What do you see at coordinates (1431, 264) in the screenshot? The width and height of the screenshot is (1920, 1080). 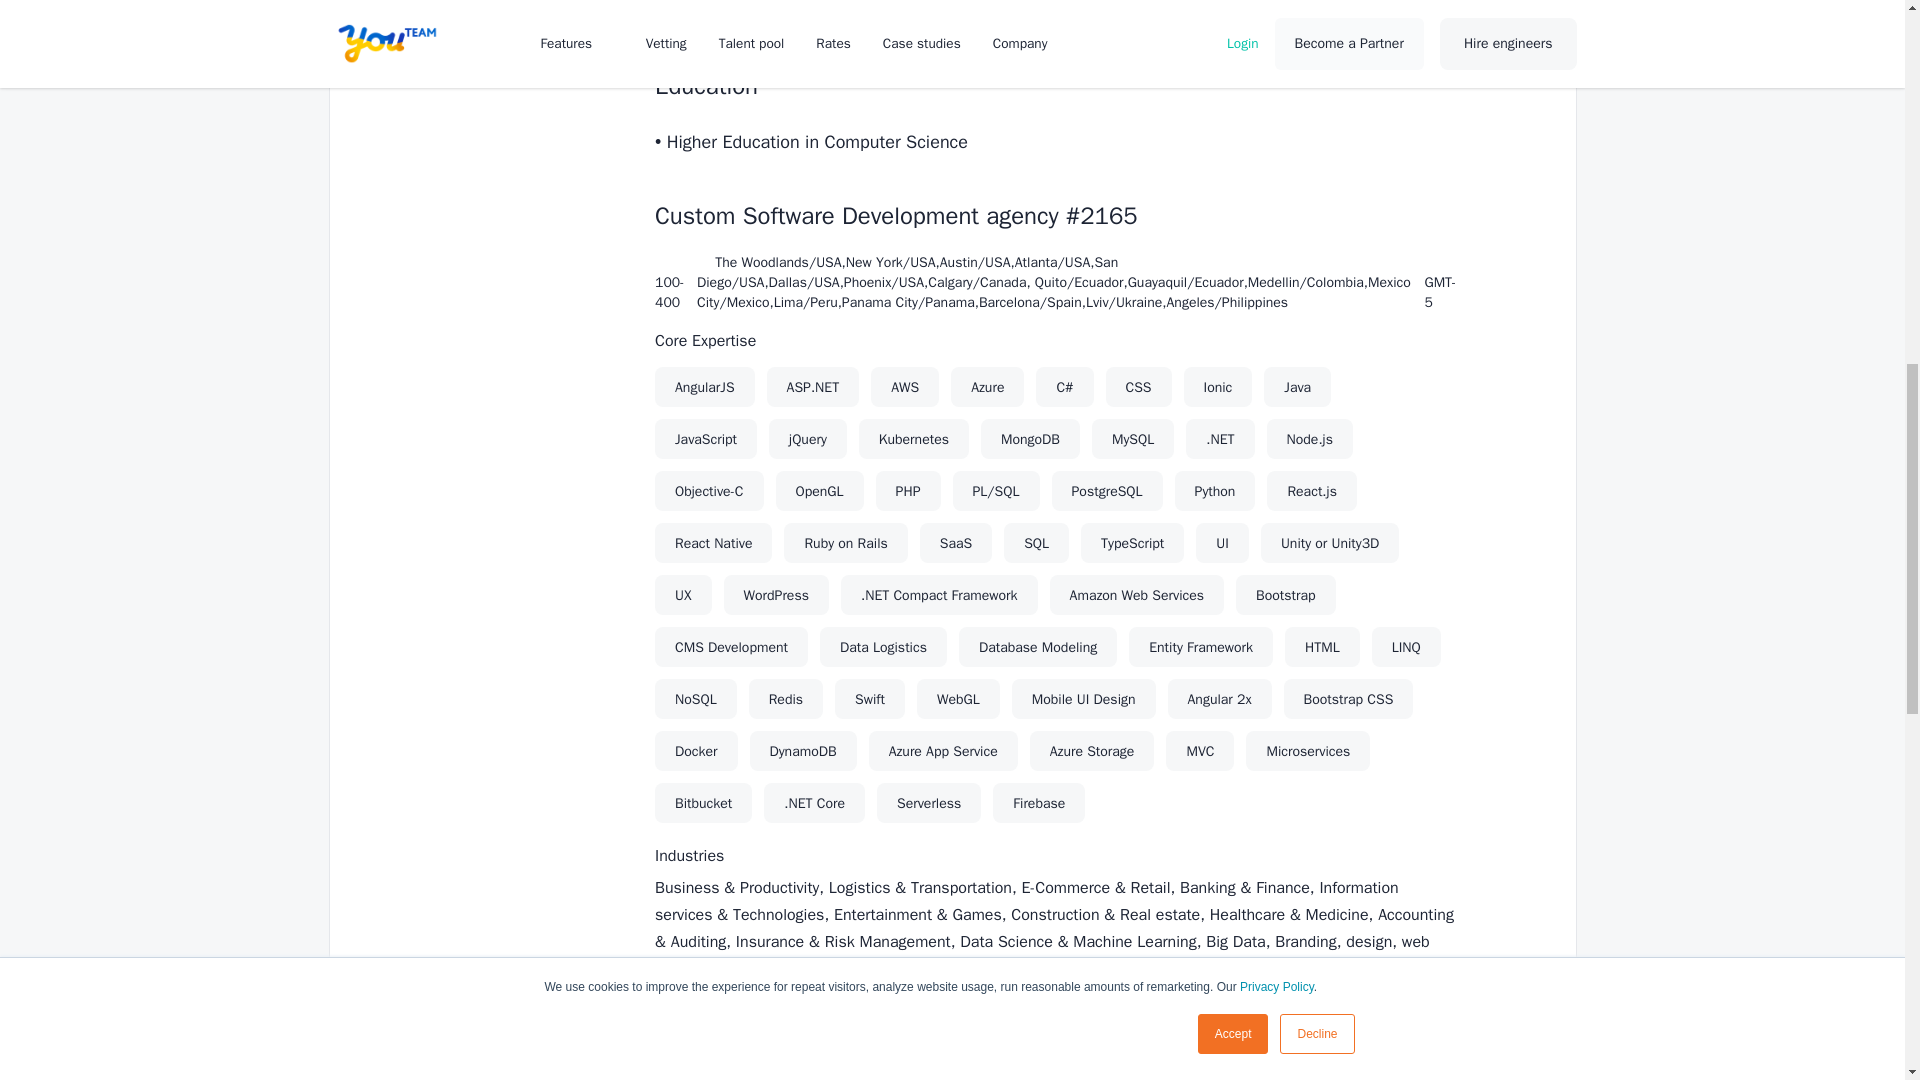 I see `Main Clock` at bounding box center [1431, 264].